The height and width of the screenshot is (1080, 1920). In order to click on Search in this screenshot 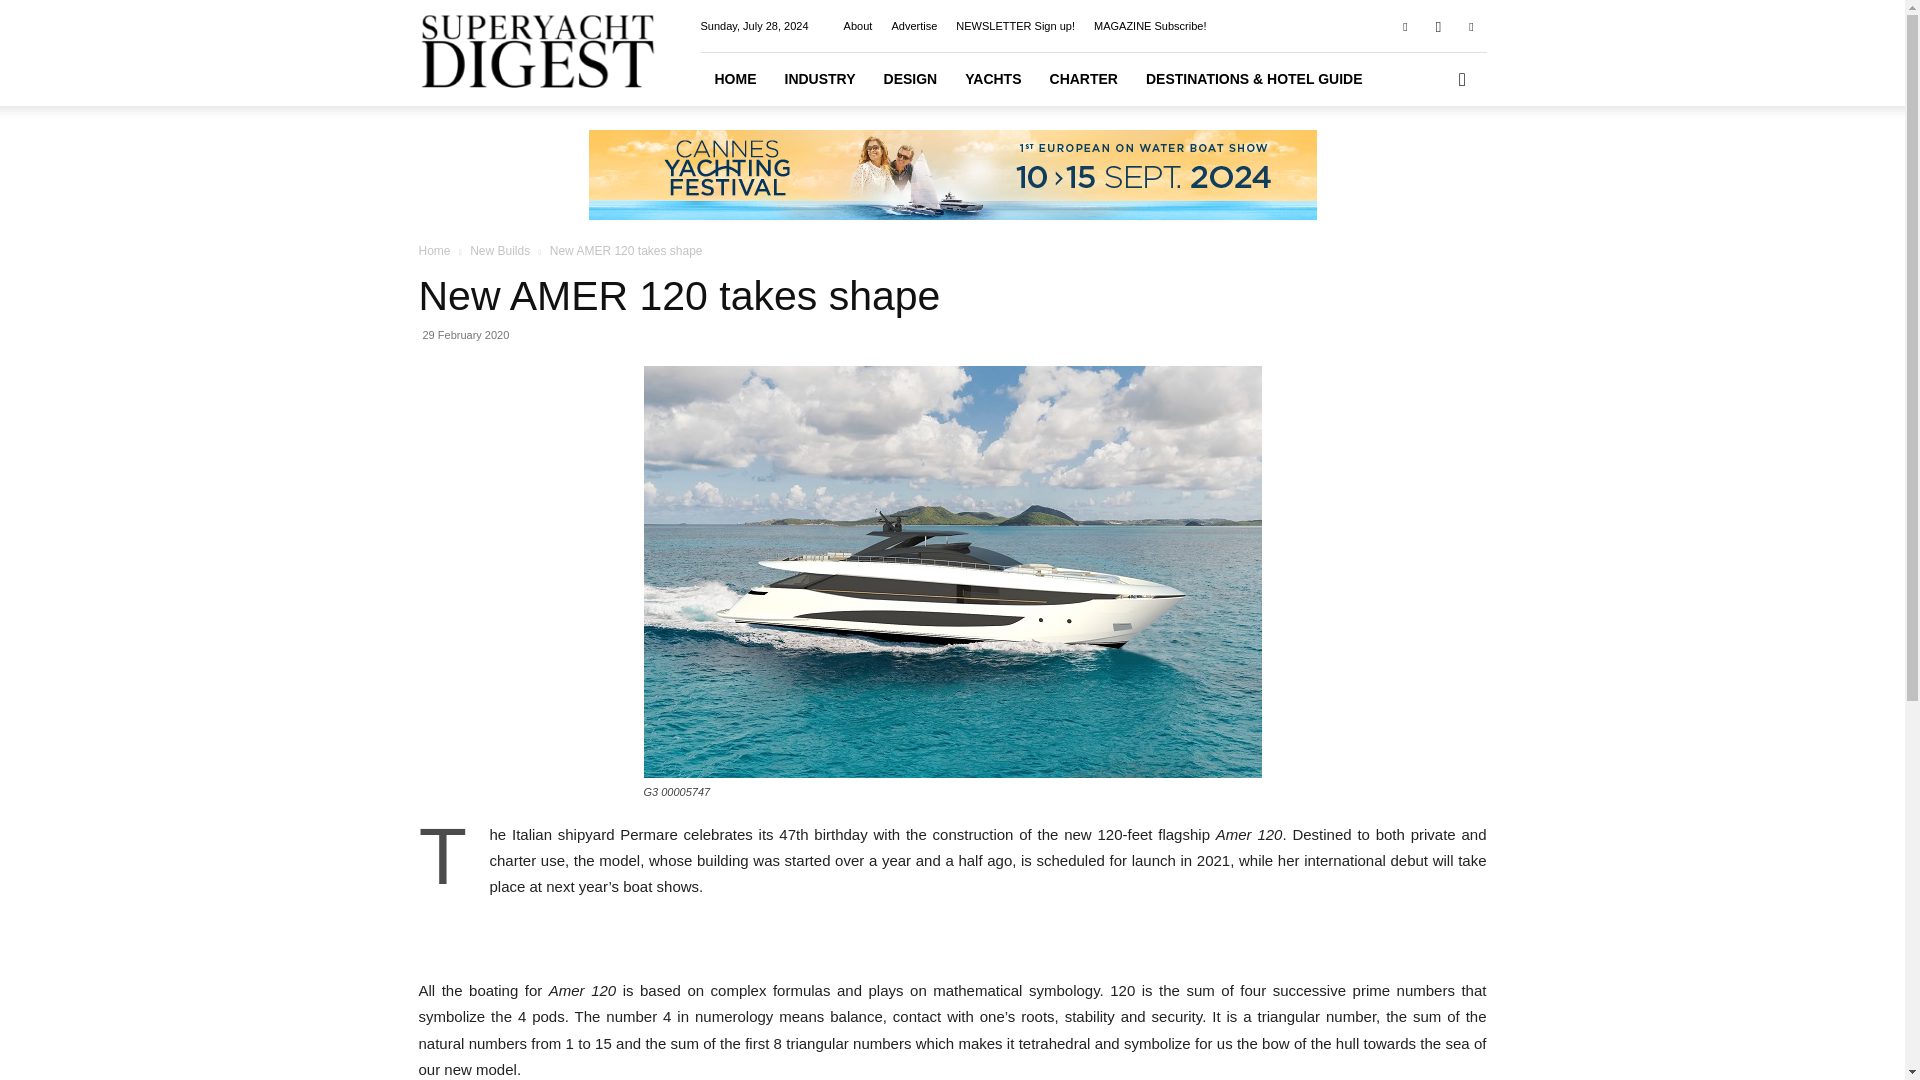, I will do `click(1430, 162)`.